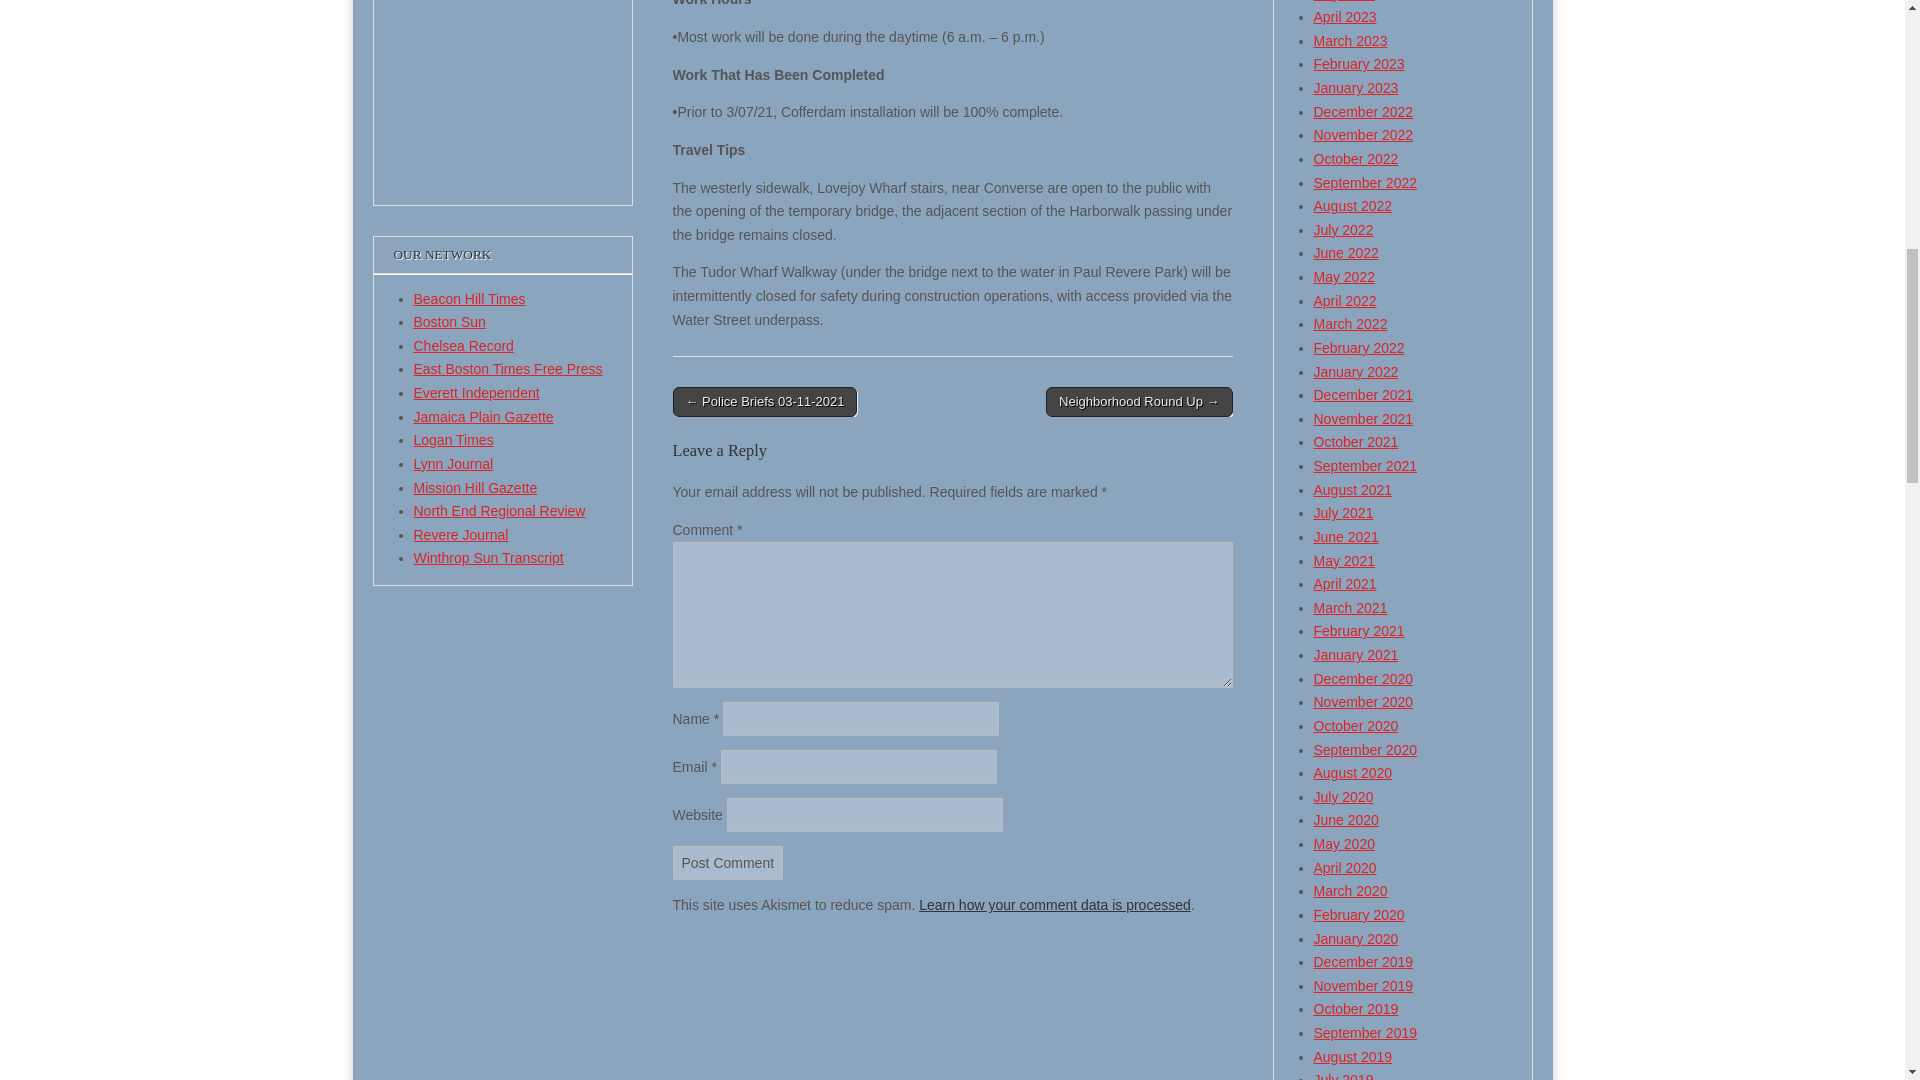  I want to click on Boston Sun, so click(450, 322).